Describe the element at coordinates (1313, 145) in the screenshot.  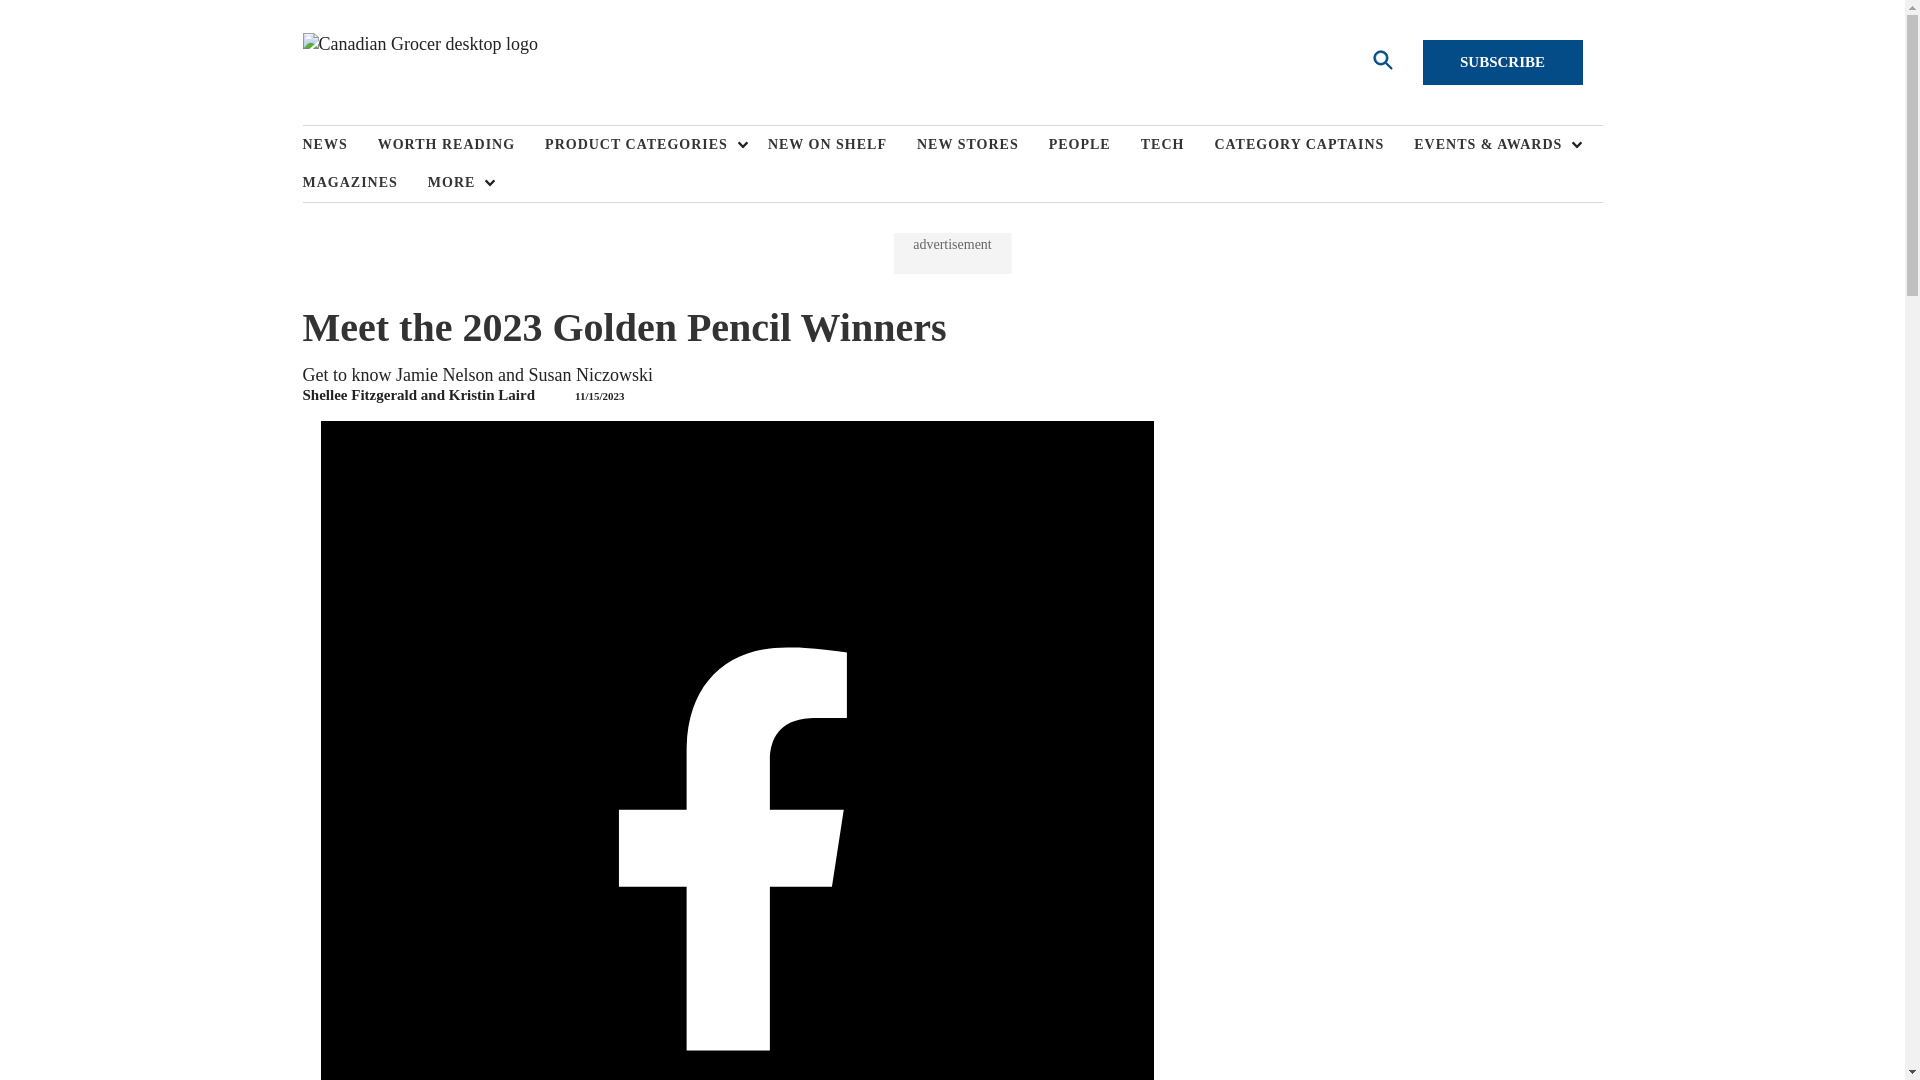
I see `CATEGORY CAPTAINS` at that location.